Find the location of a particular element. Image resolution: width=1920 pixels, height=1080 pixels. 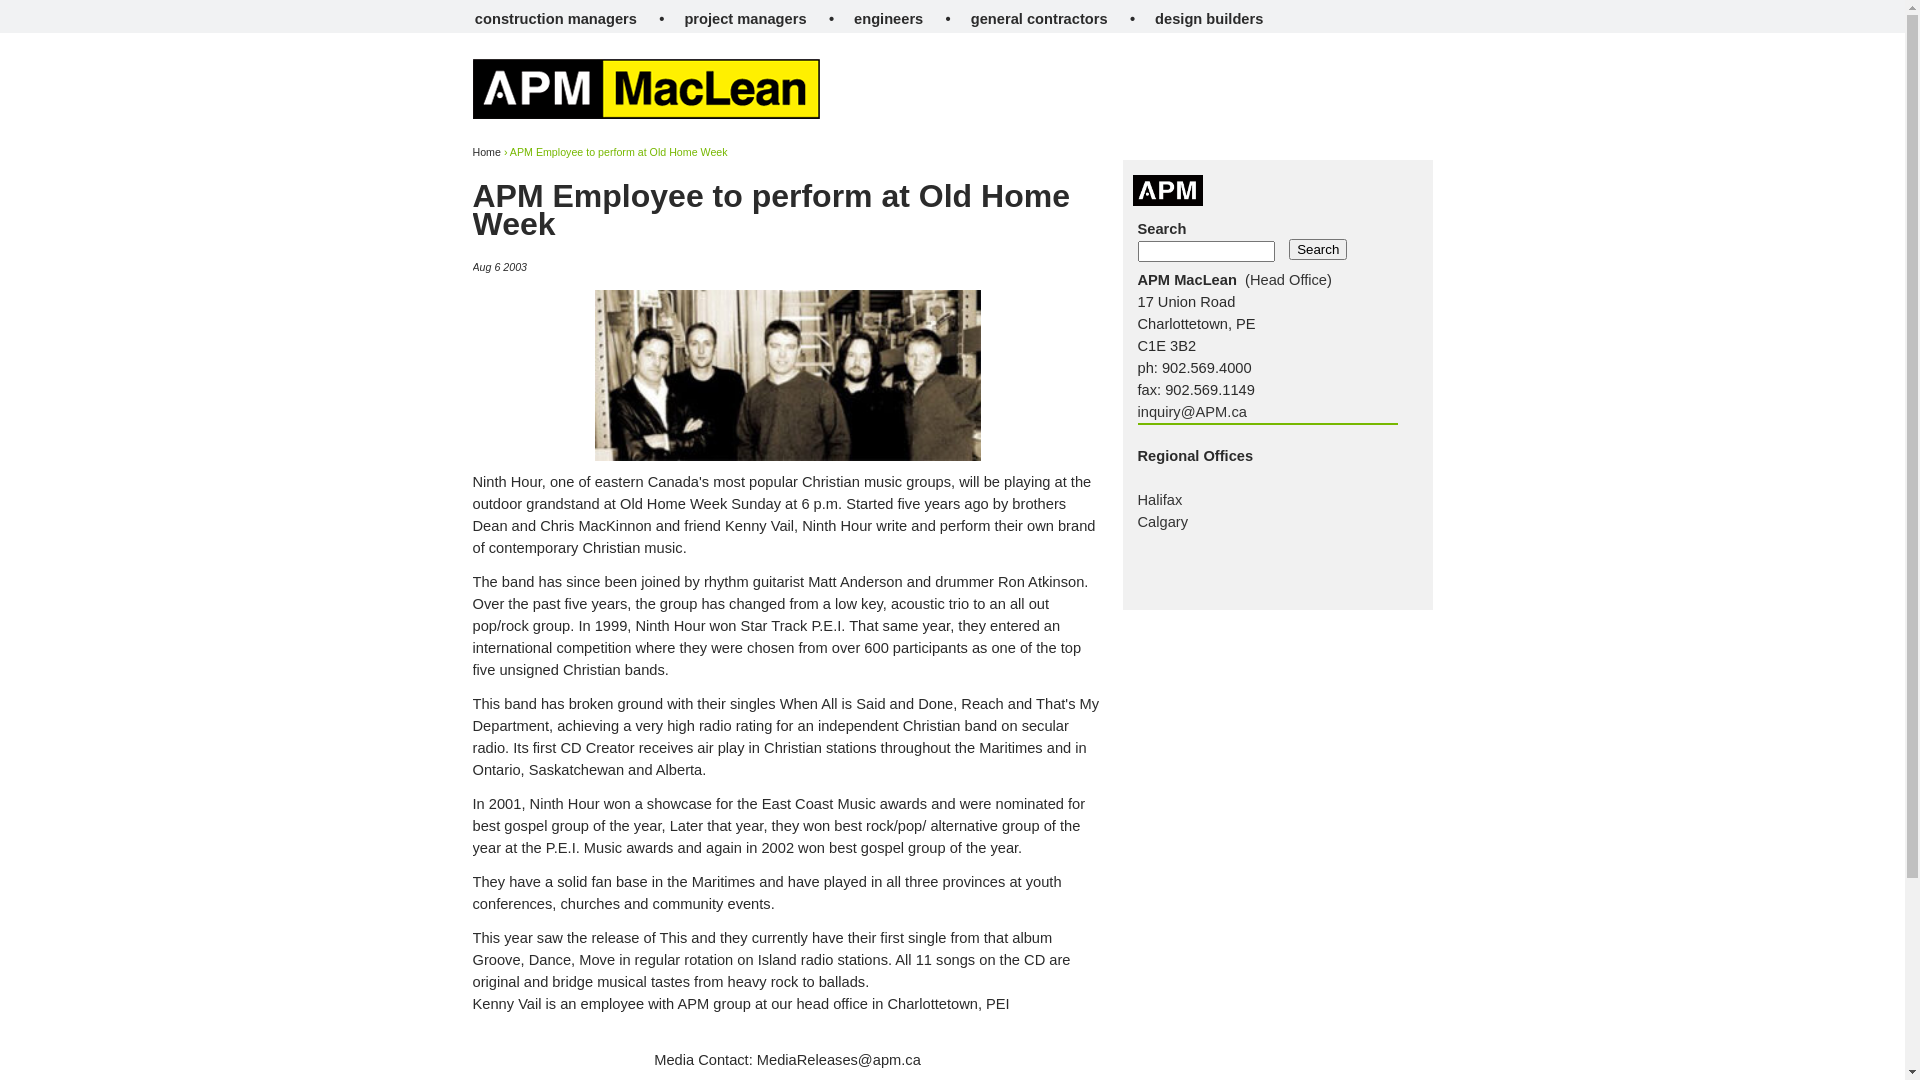

contact us is located at coordinates (1371, 126).